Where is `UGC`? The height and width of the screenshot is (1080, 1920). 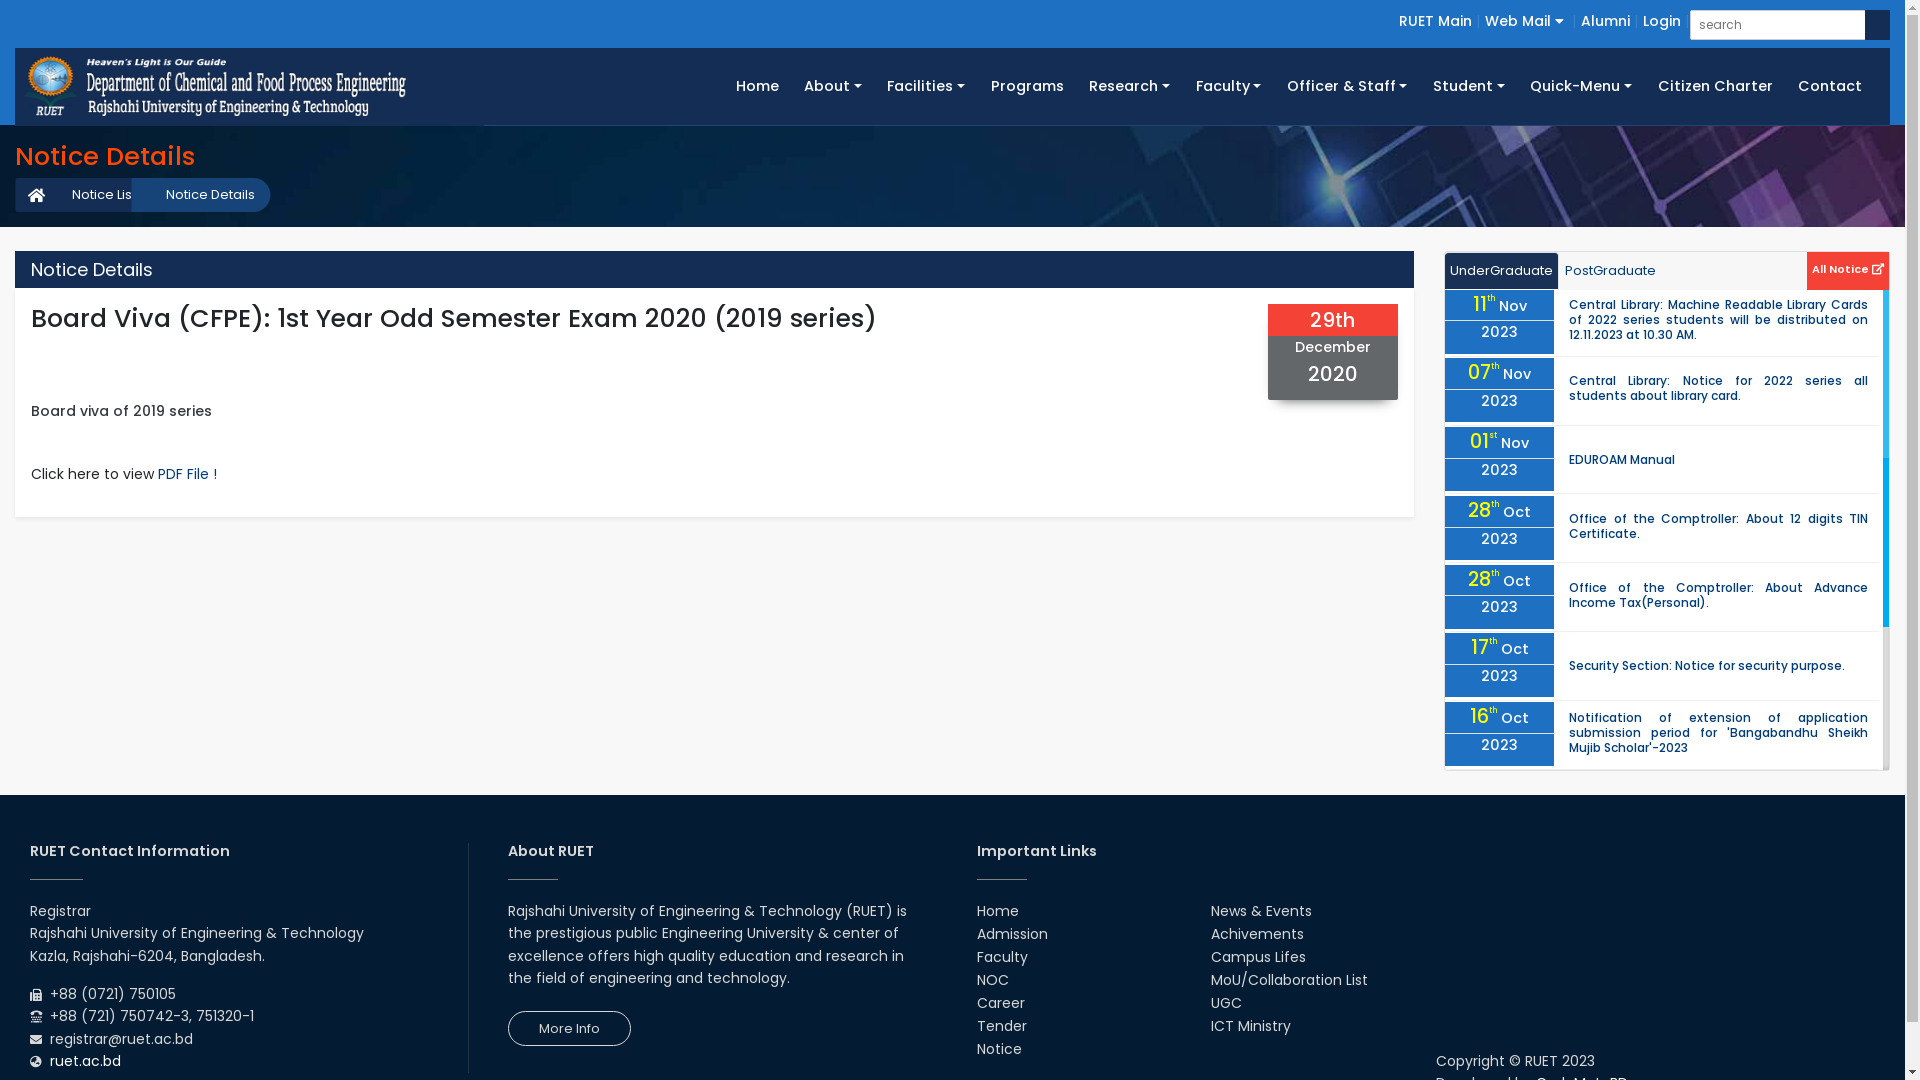 UGC is located at coordinates (1226, 1003).